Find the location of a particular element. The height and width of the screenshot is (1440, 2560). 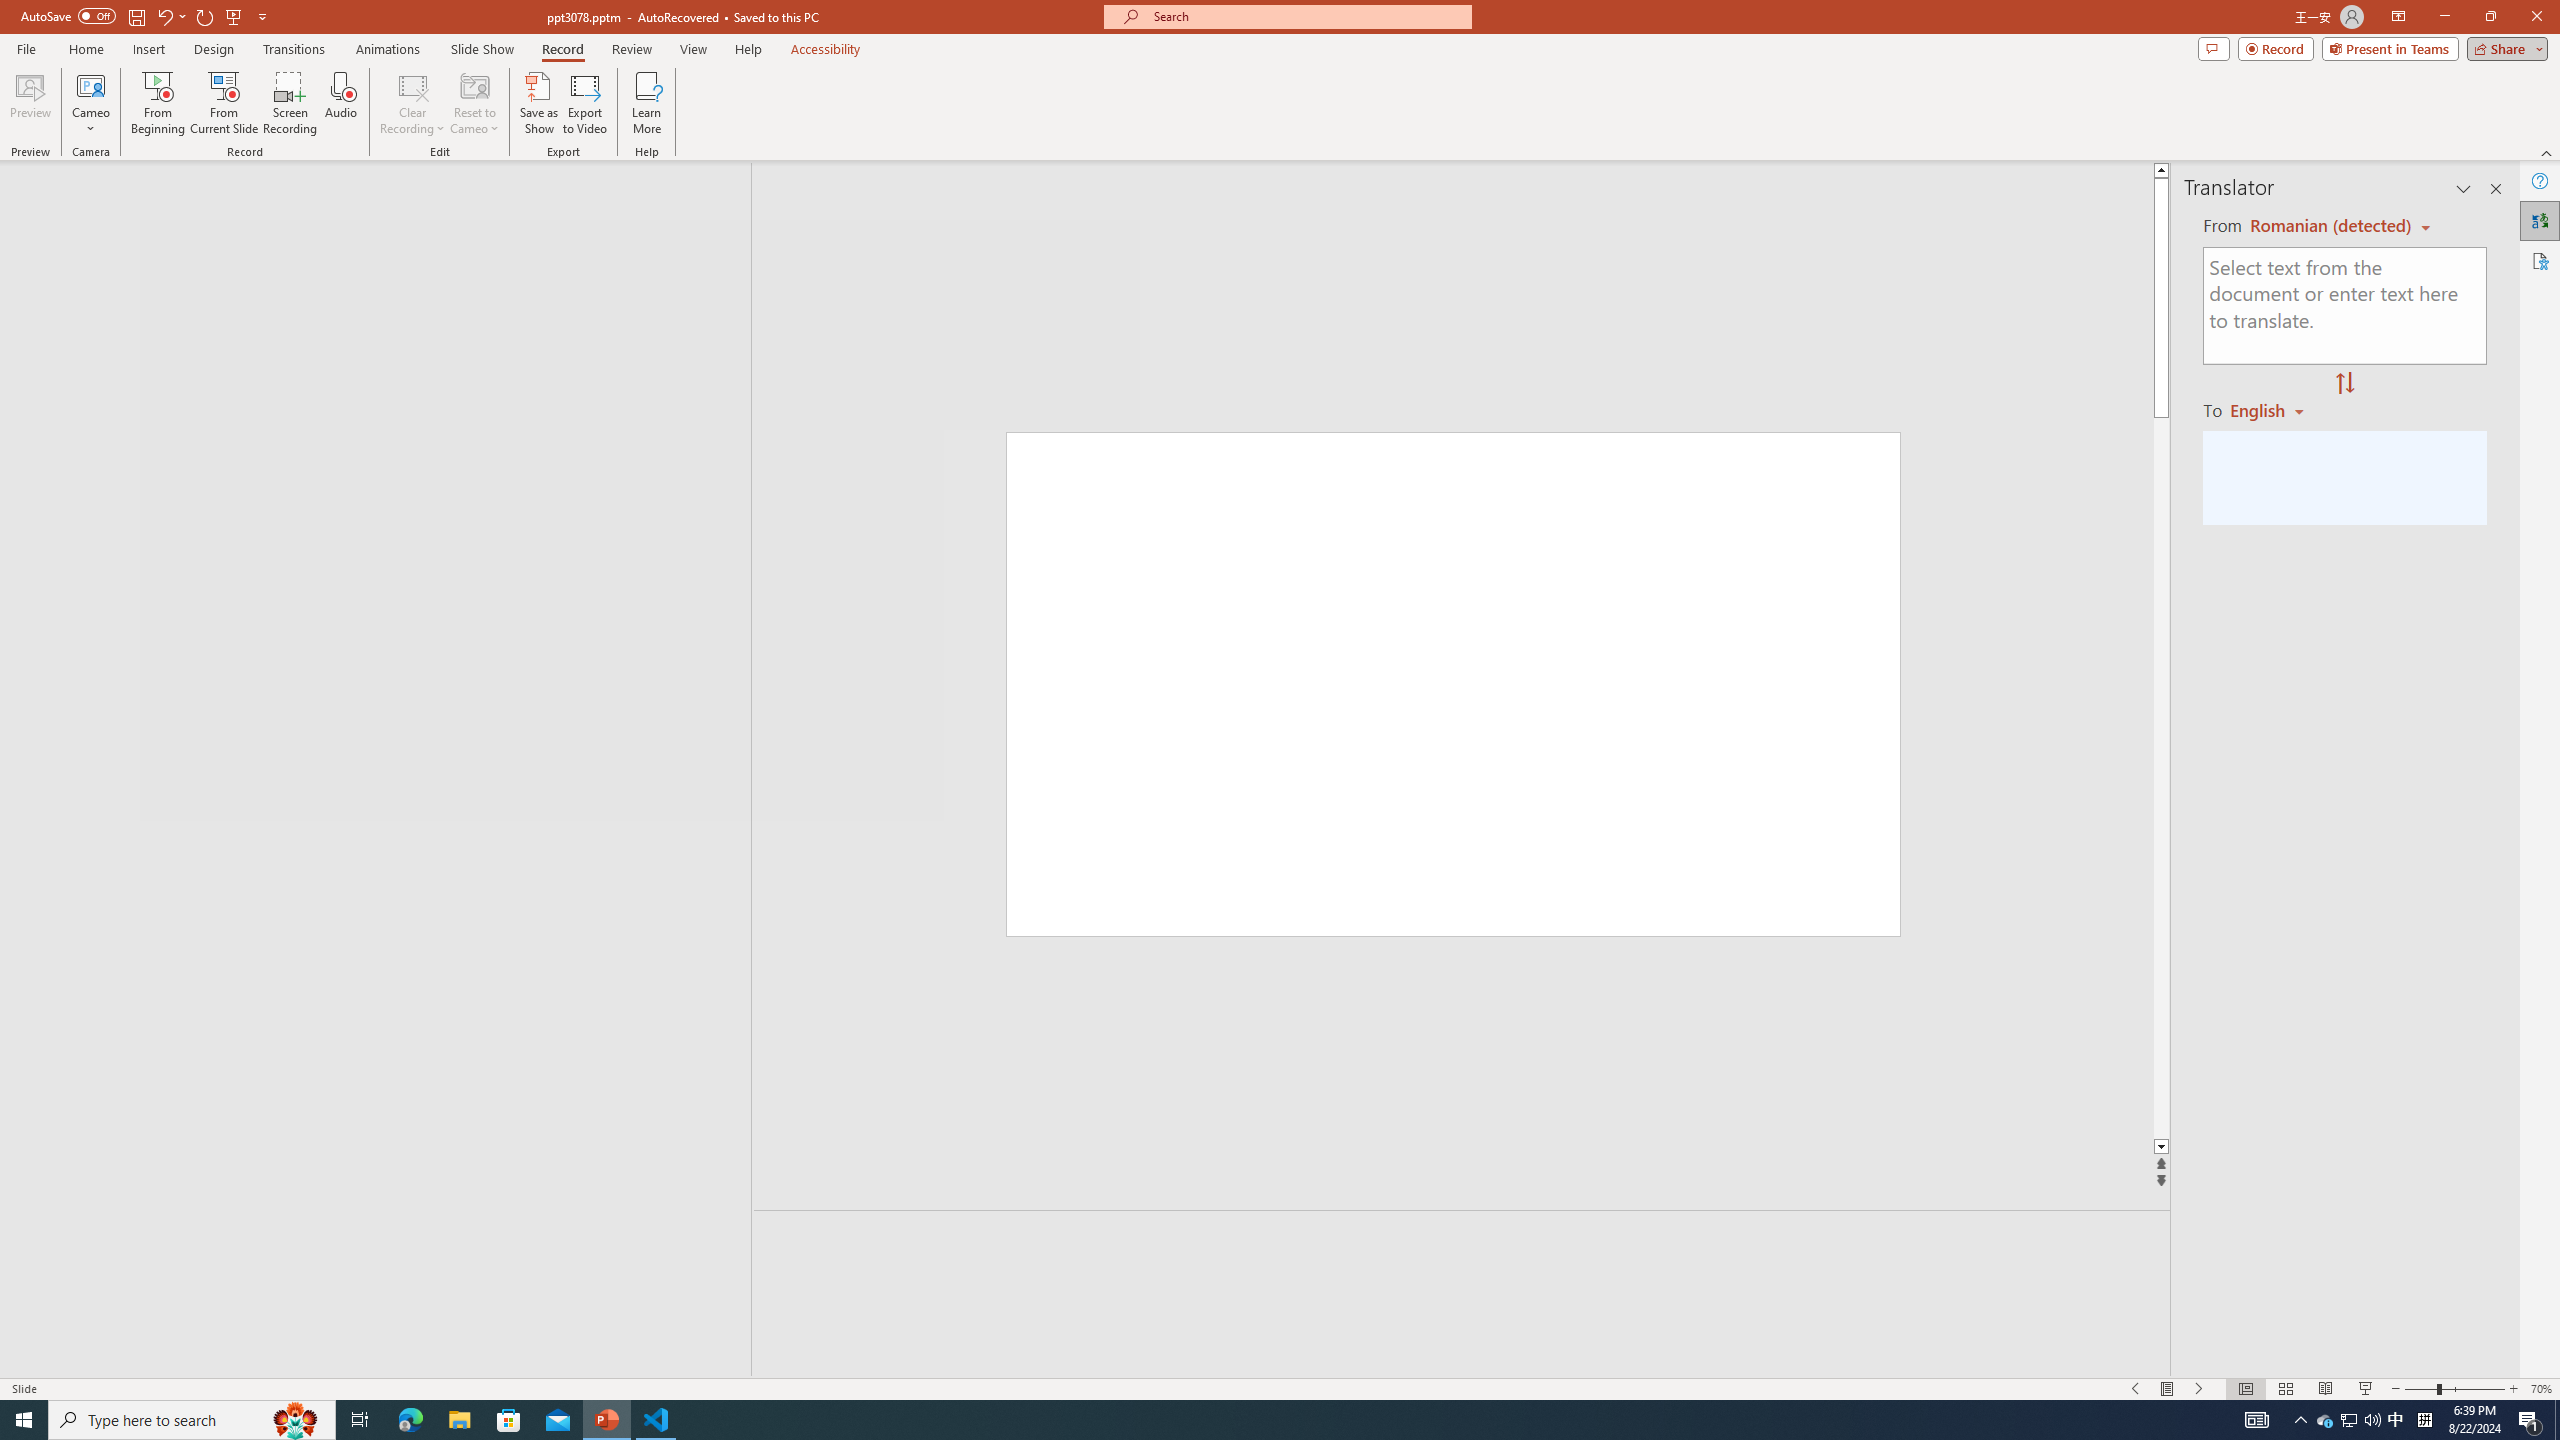

From Beginning... is located at coordinates (157, 103).